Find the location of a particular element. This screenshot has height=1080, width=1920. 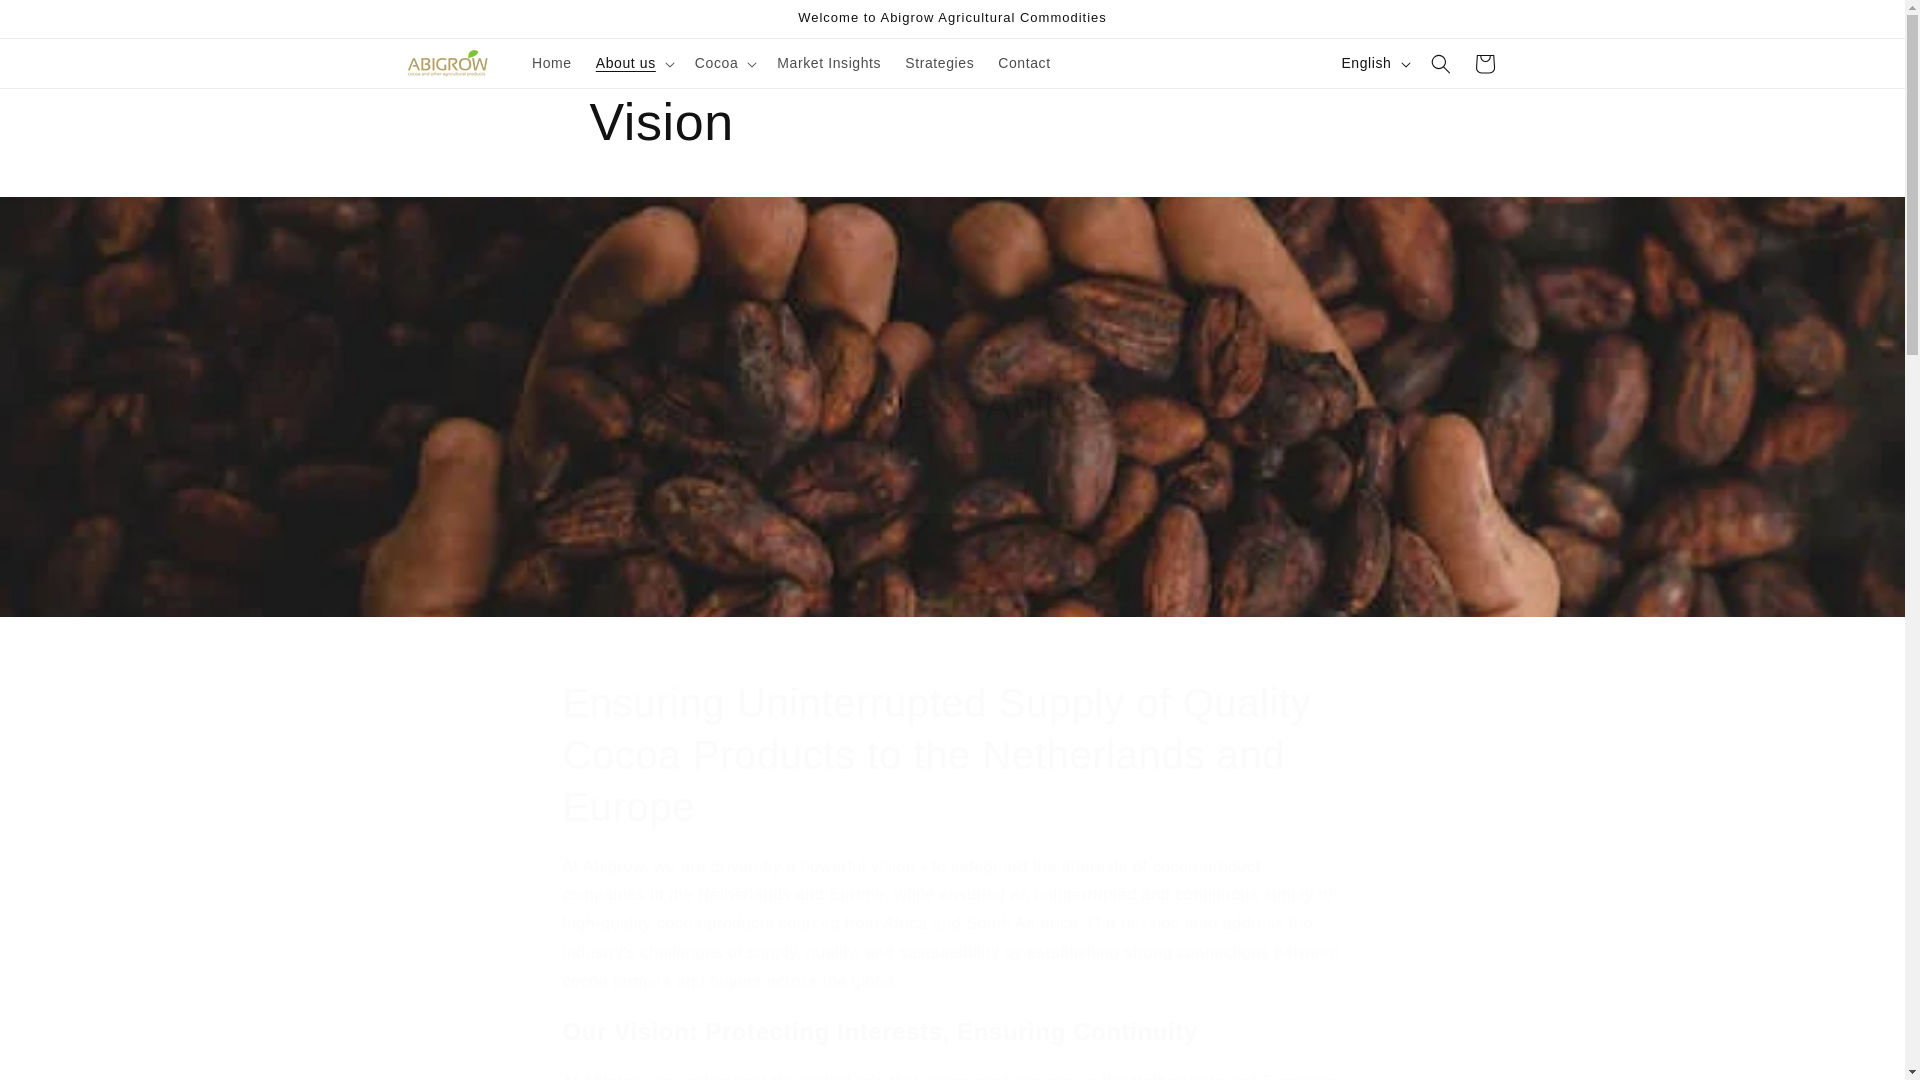

Contact is located at coordinates (1024, 63).